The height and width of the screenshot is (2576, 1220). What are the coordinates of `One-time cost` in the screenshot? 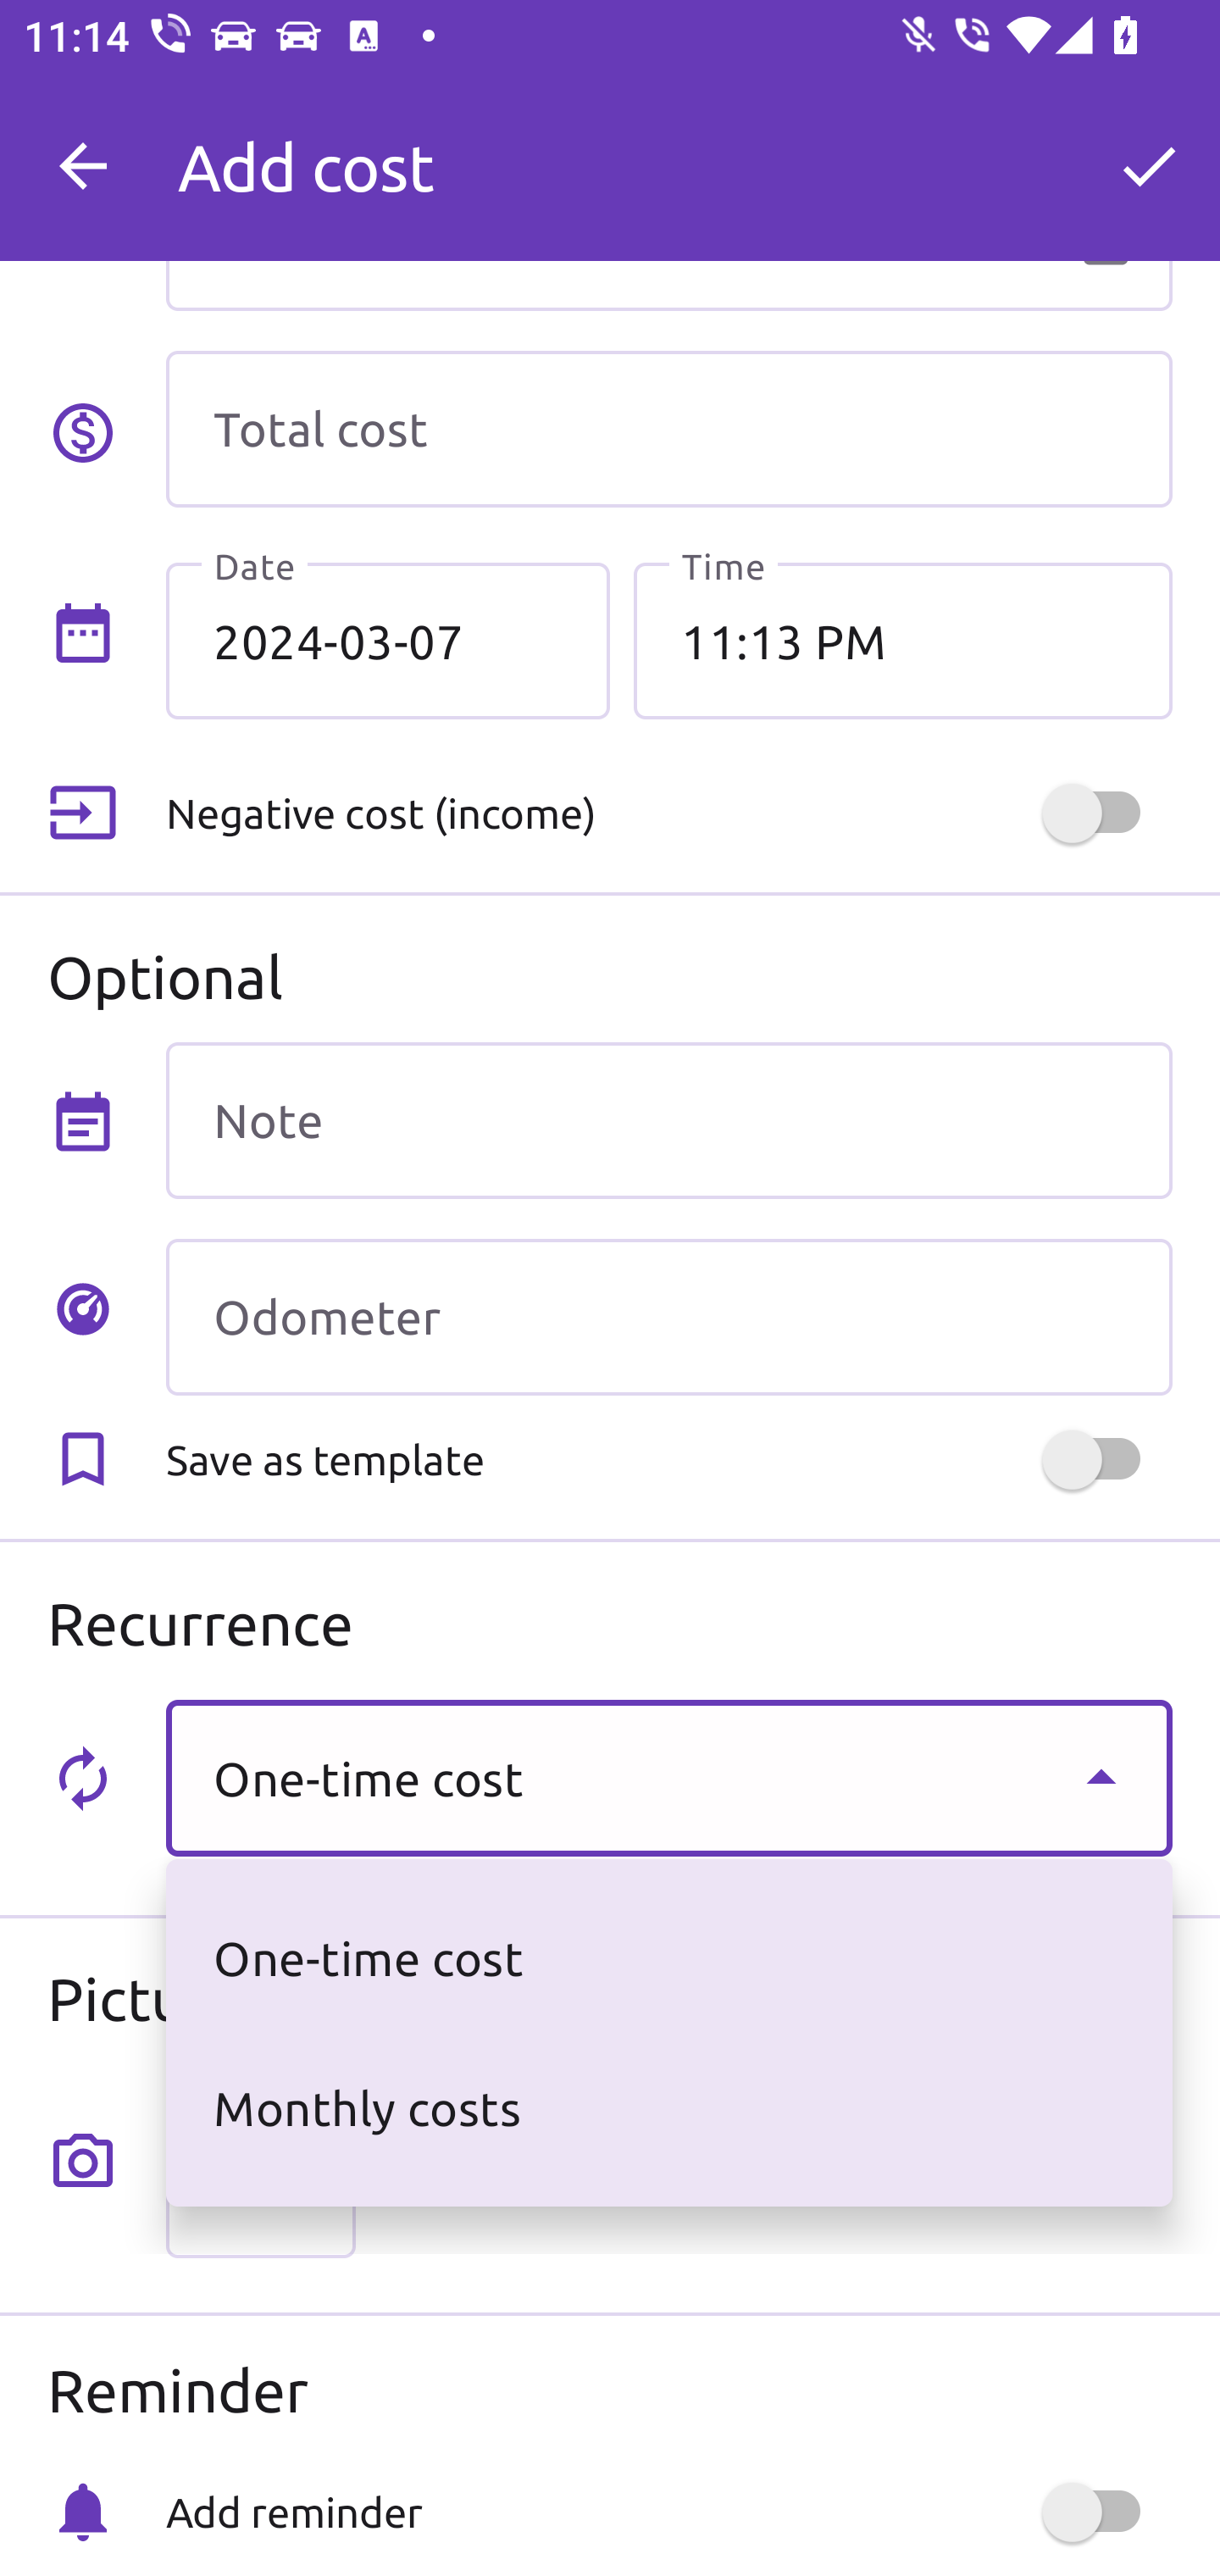 It's located at (668, 1778).